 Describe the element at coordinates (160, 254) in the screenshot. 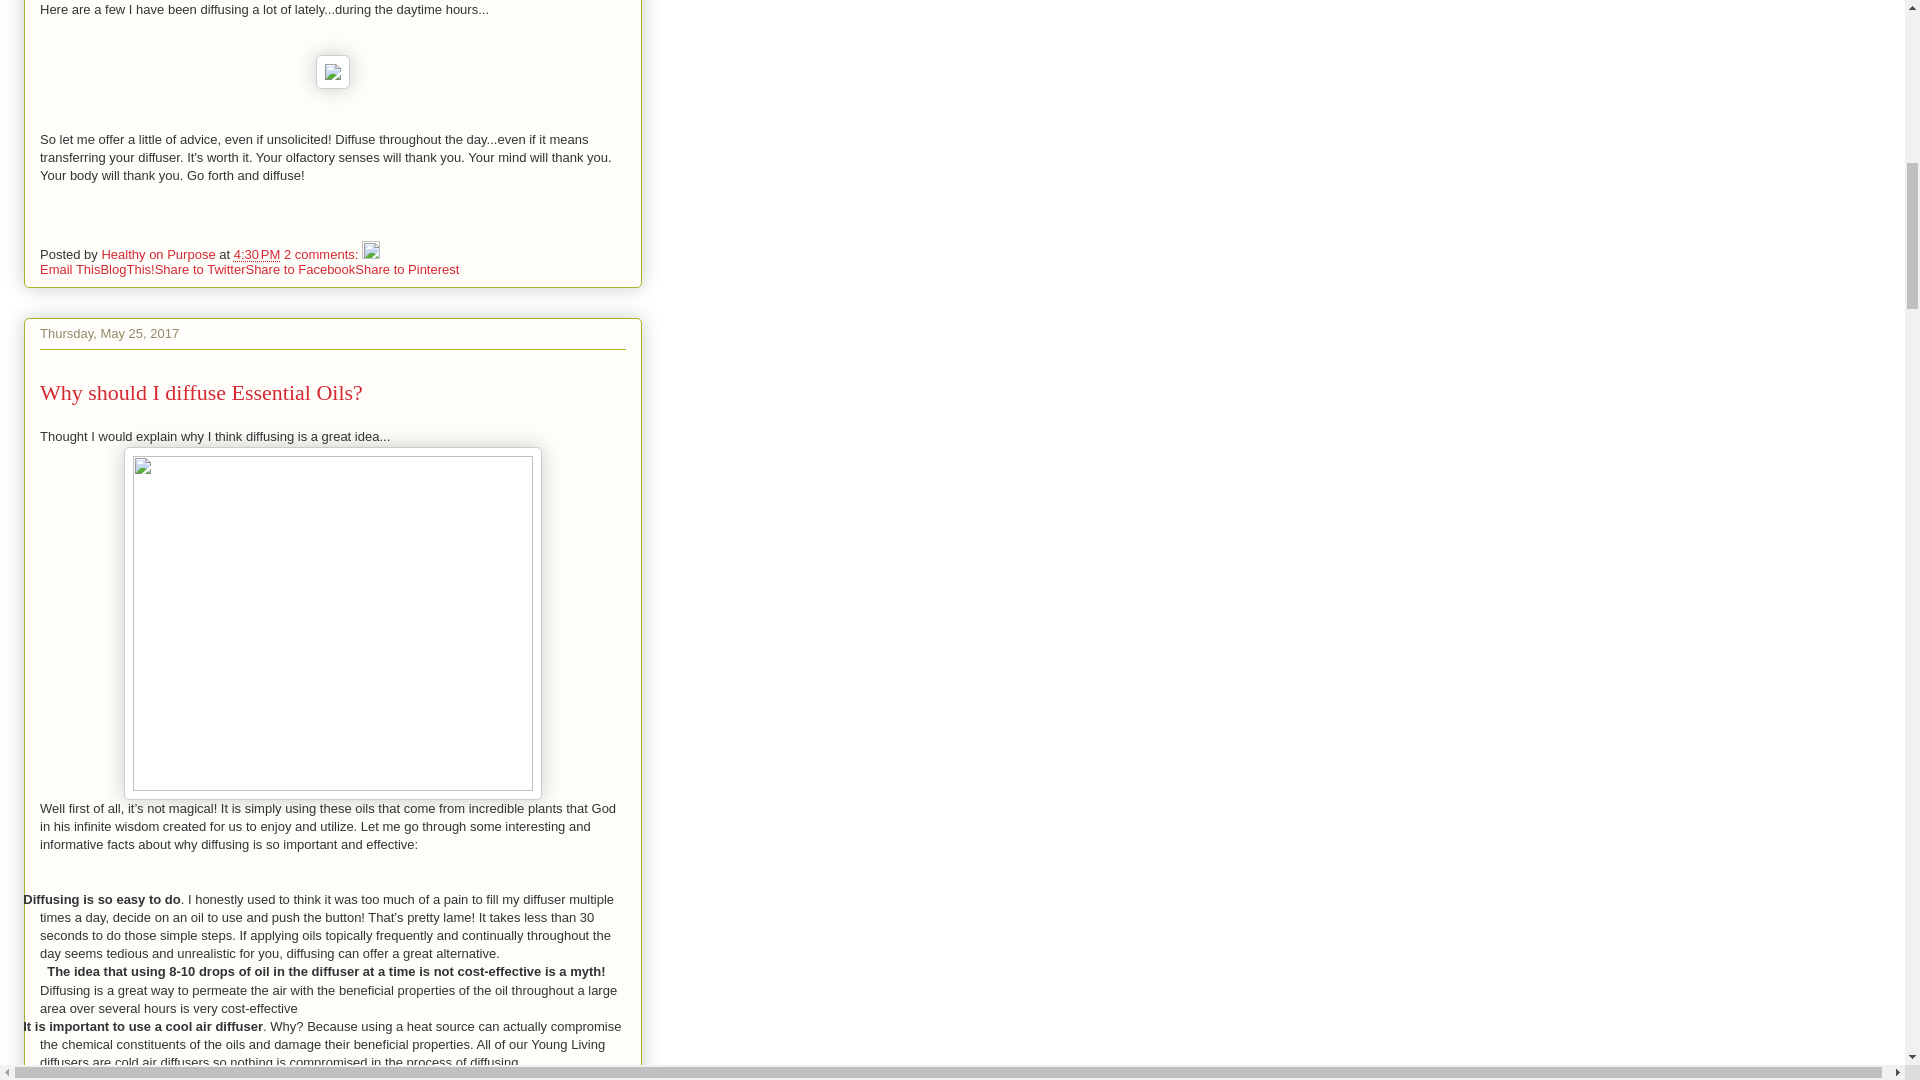

I see `Healthy on Purpose` at that location.